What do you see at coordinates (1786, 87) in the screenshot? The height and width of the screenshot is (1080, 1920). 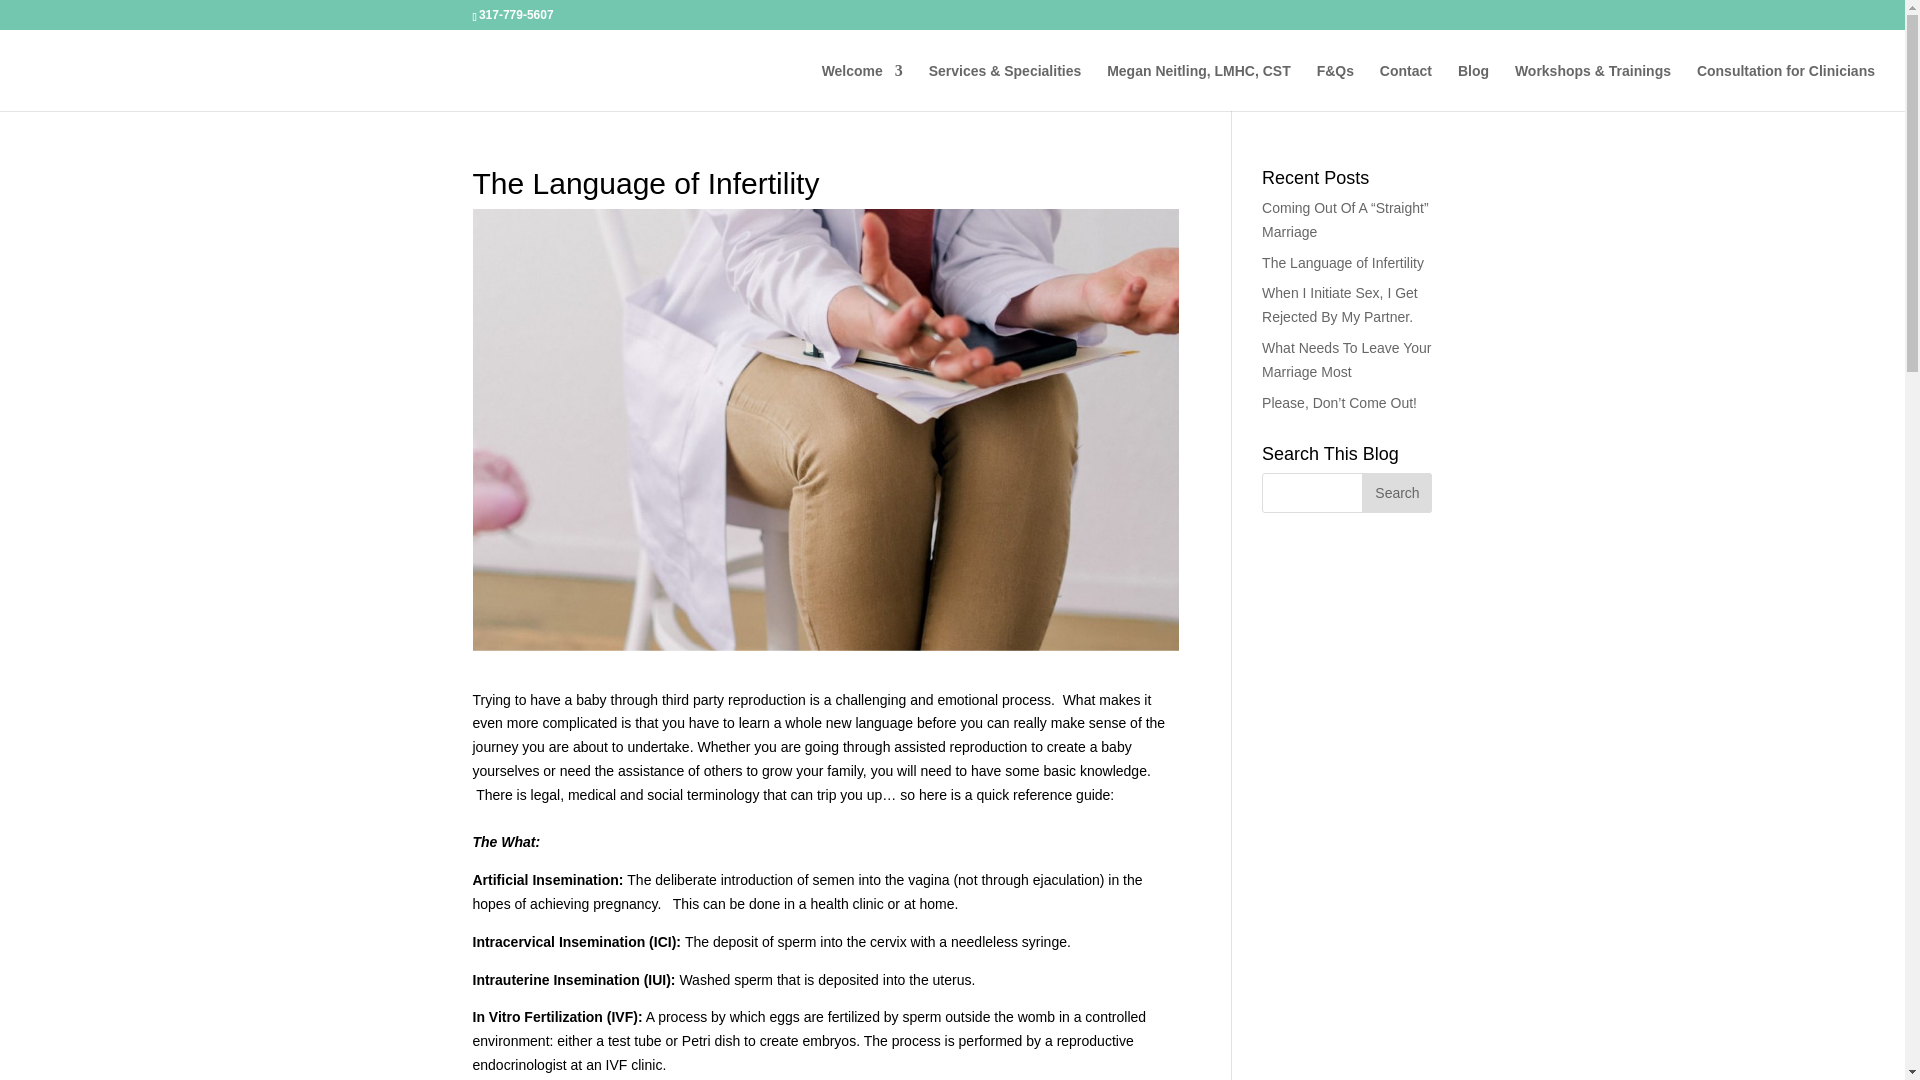 I see `Consultation for Clinicians` at bounding box center [1786, 87].